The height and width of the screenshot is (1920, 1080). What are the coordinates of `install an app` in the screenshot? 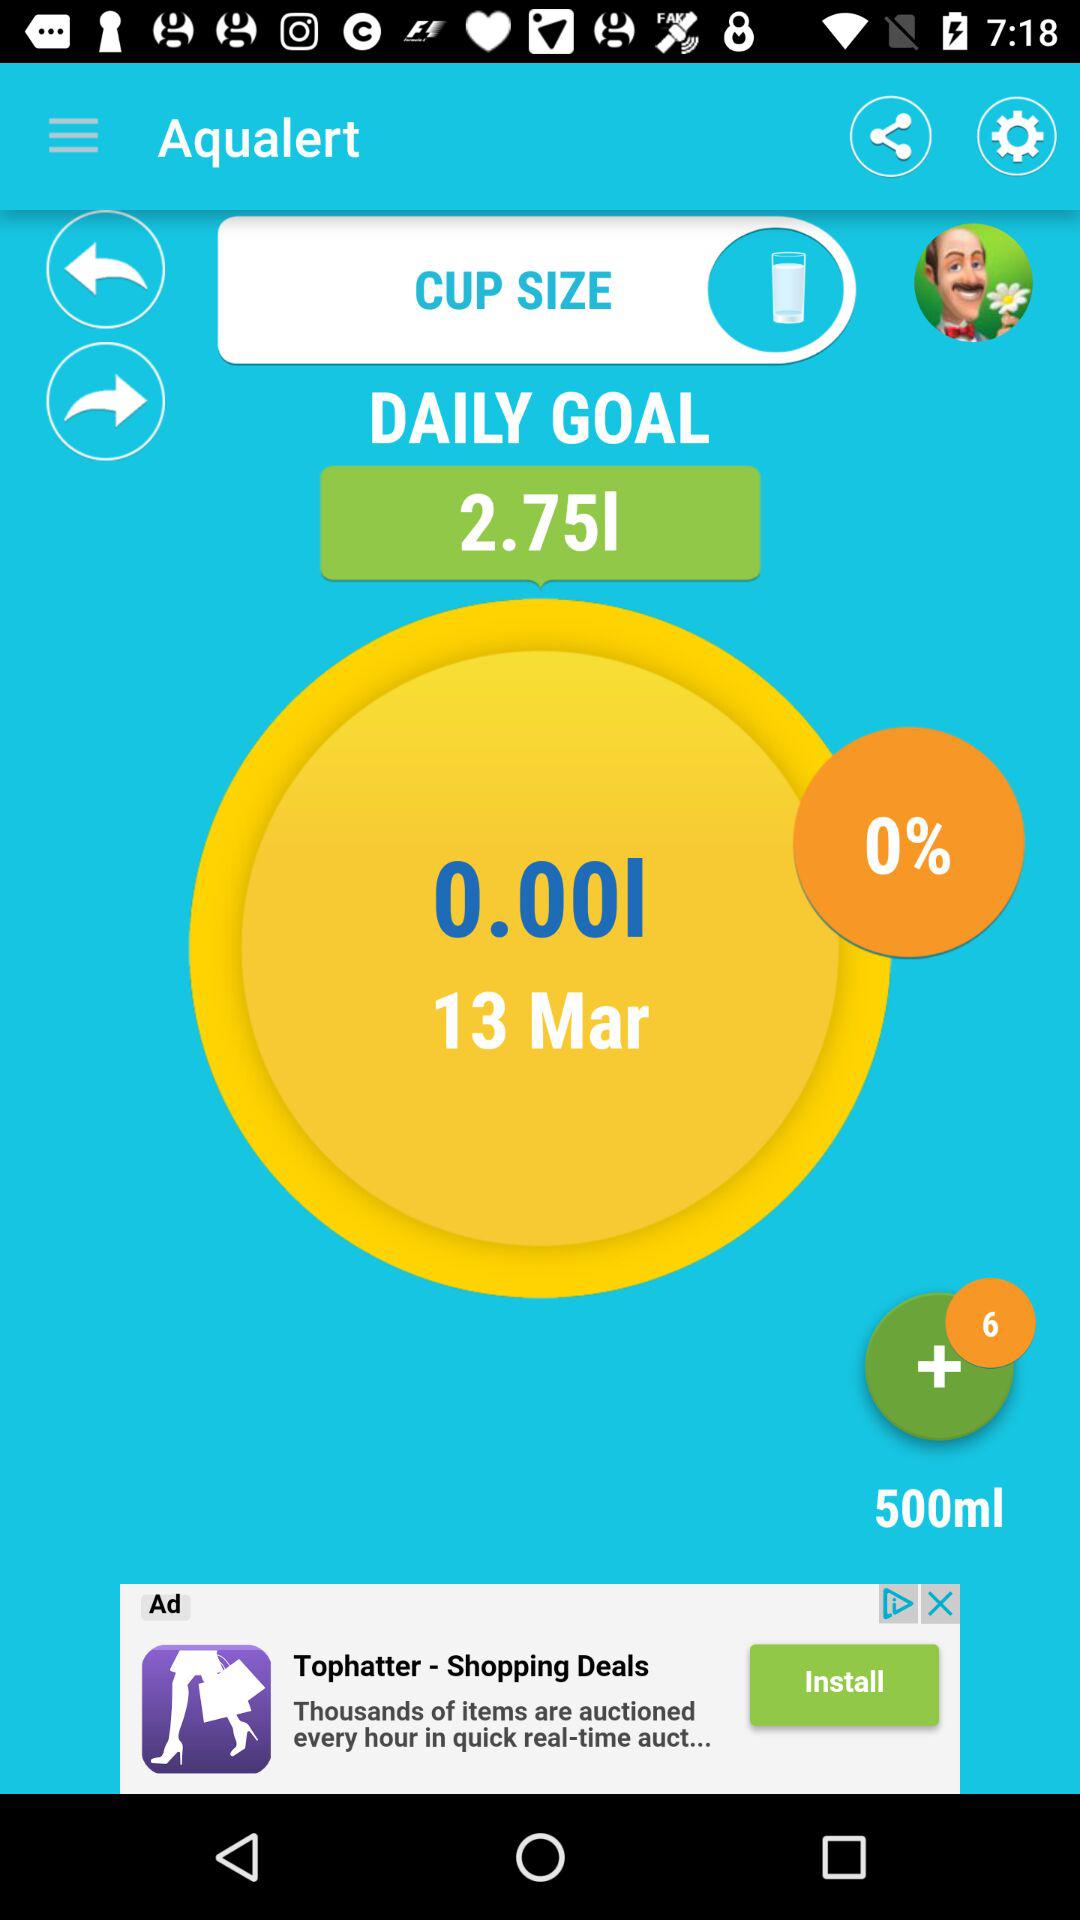 It's located at (540, 1689).